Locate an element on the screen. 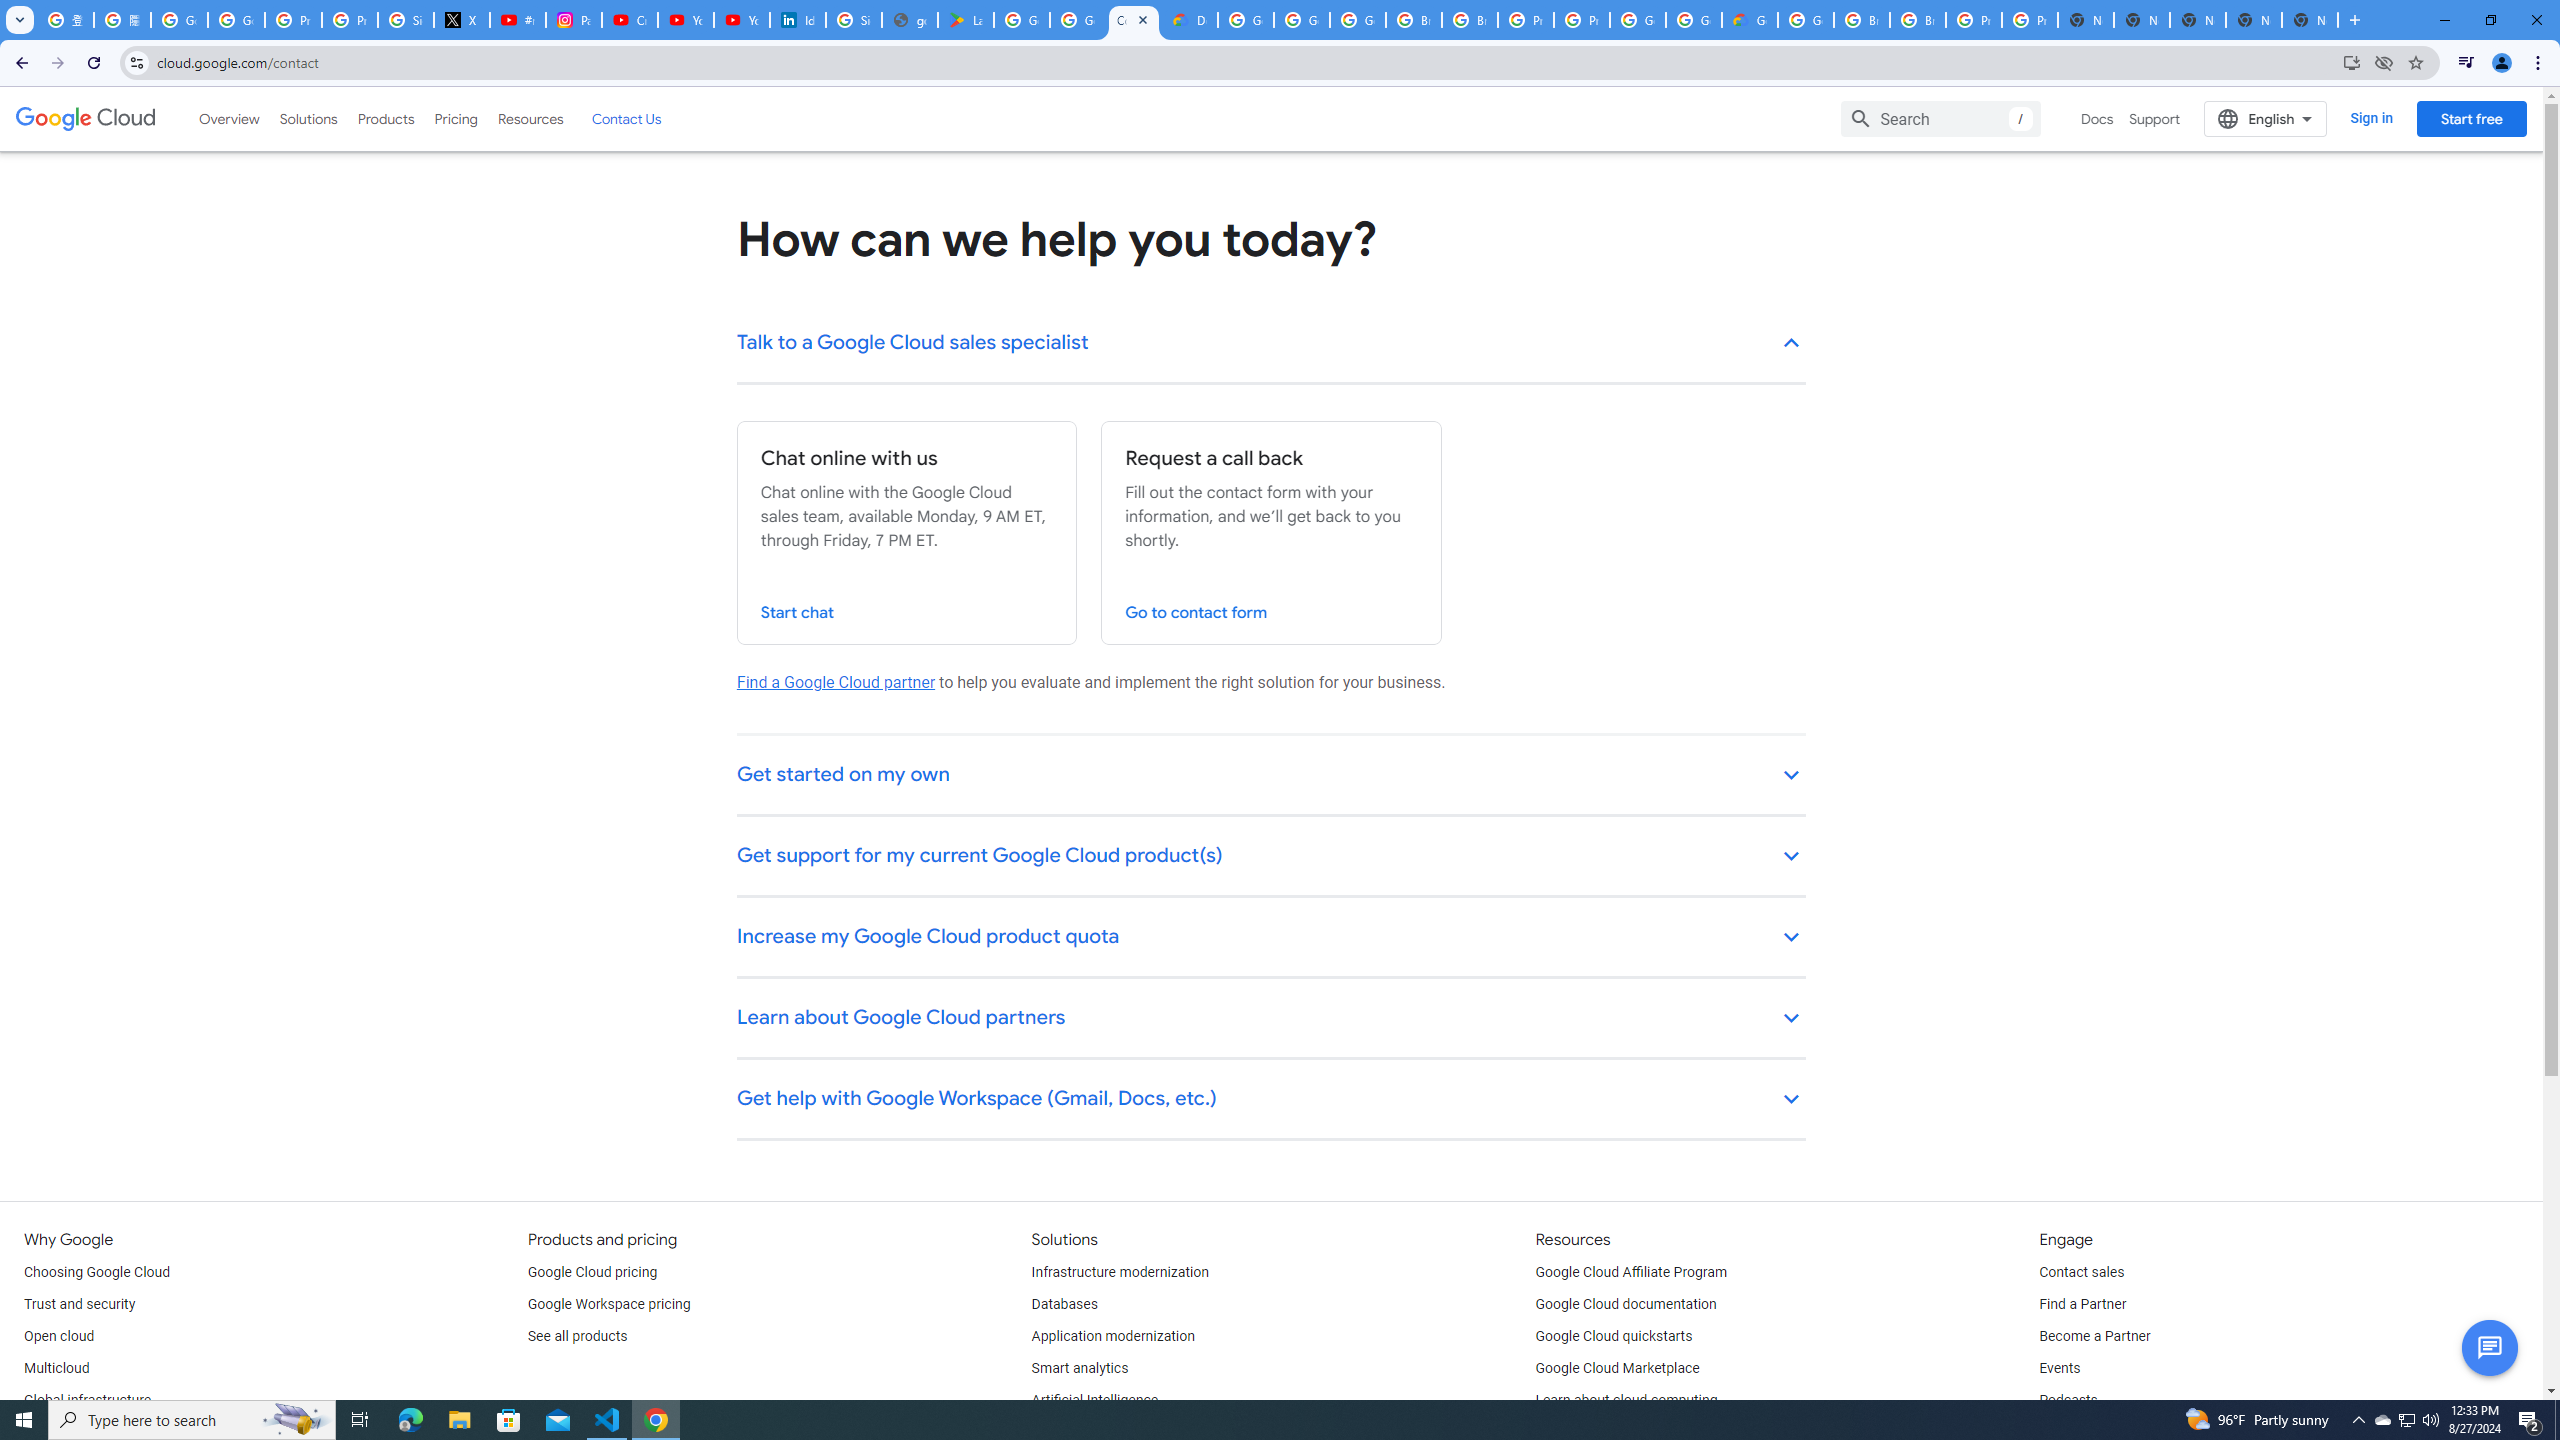 The height and width of the screenshot is (1440, 2560). Solutions is located at coordinates (308, 118).